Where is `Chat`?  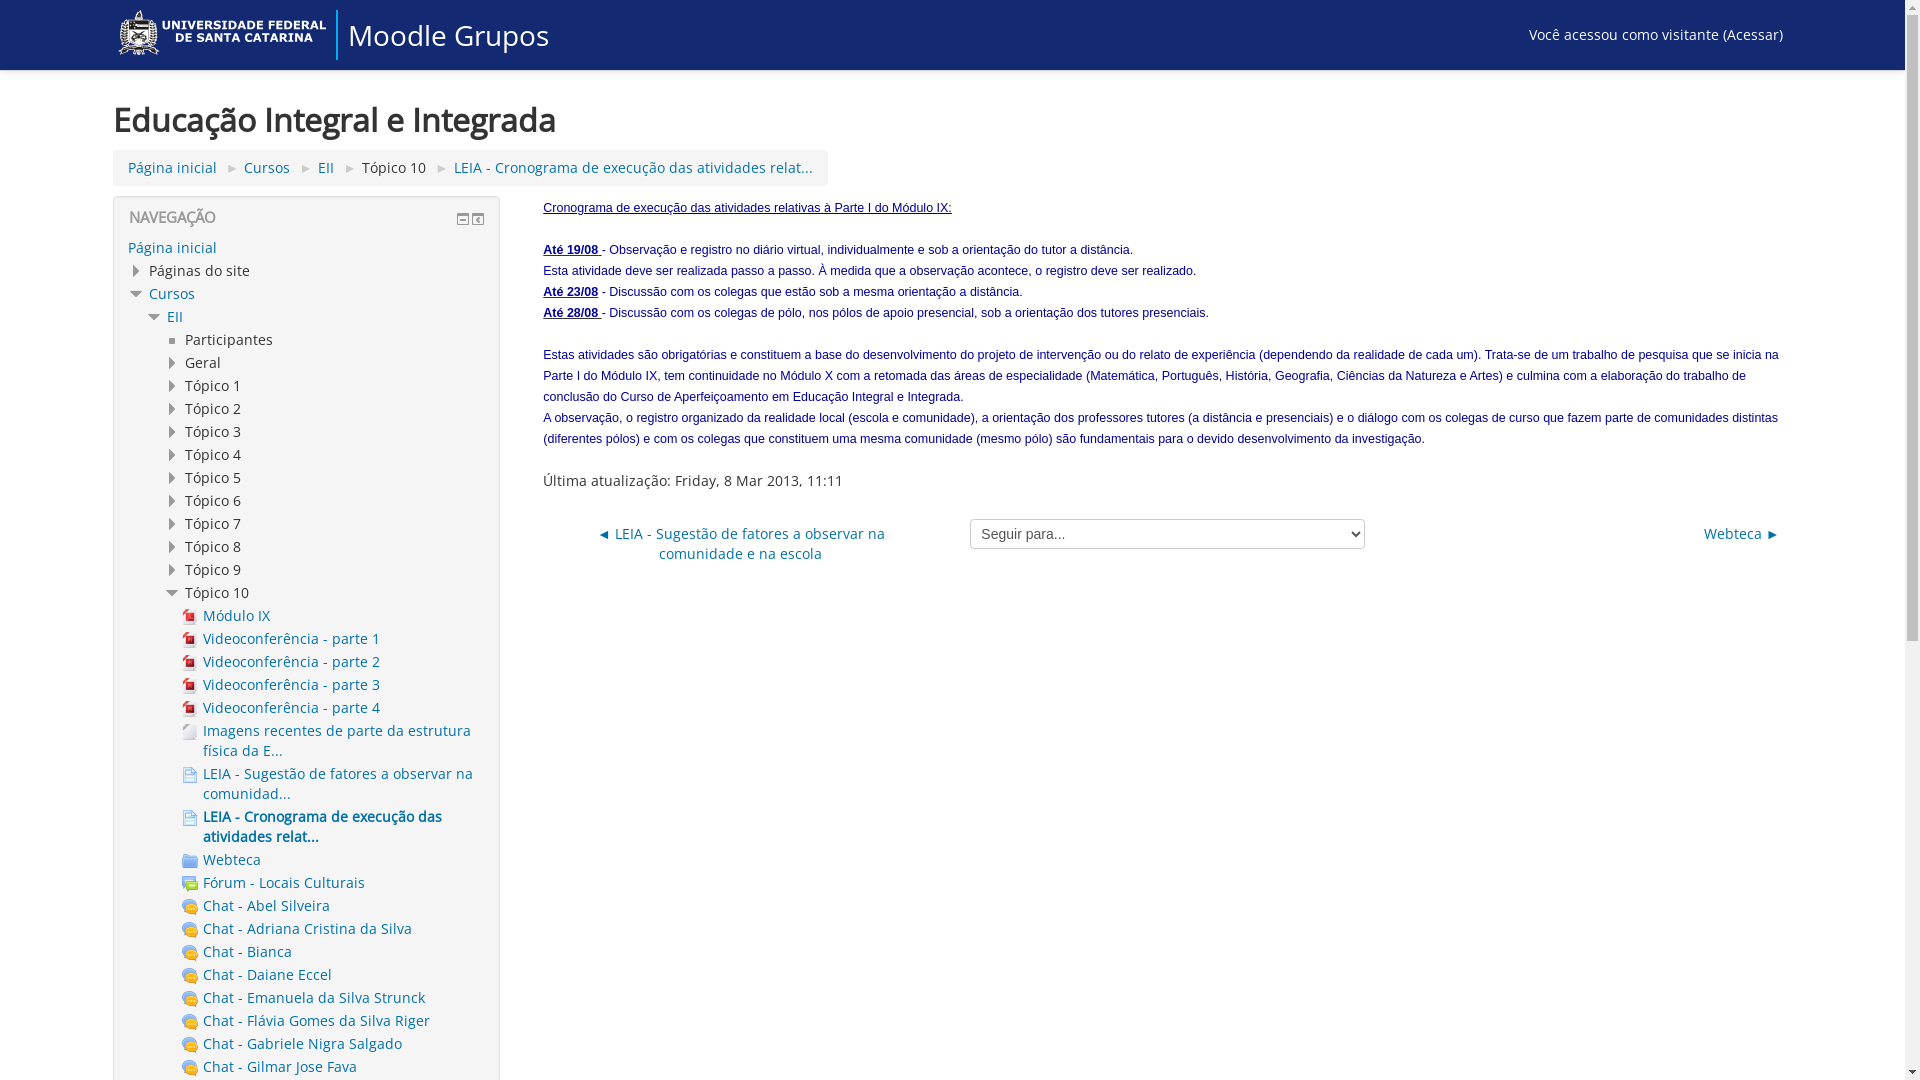 Chat is located at coordinates (190, 953).